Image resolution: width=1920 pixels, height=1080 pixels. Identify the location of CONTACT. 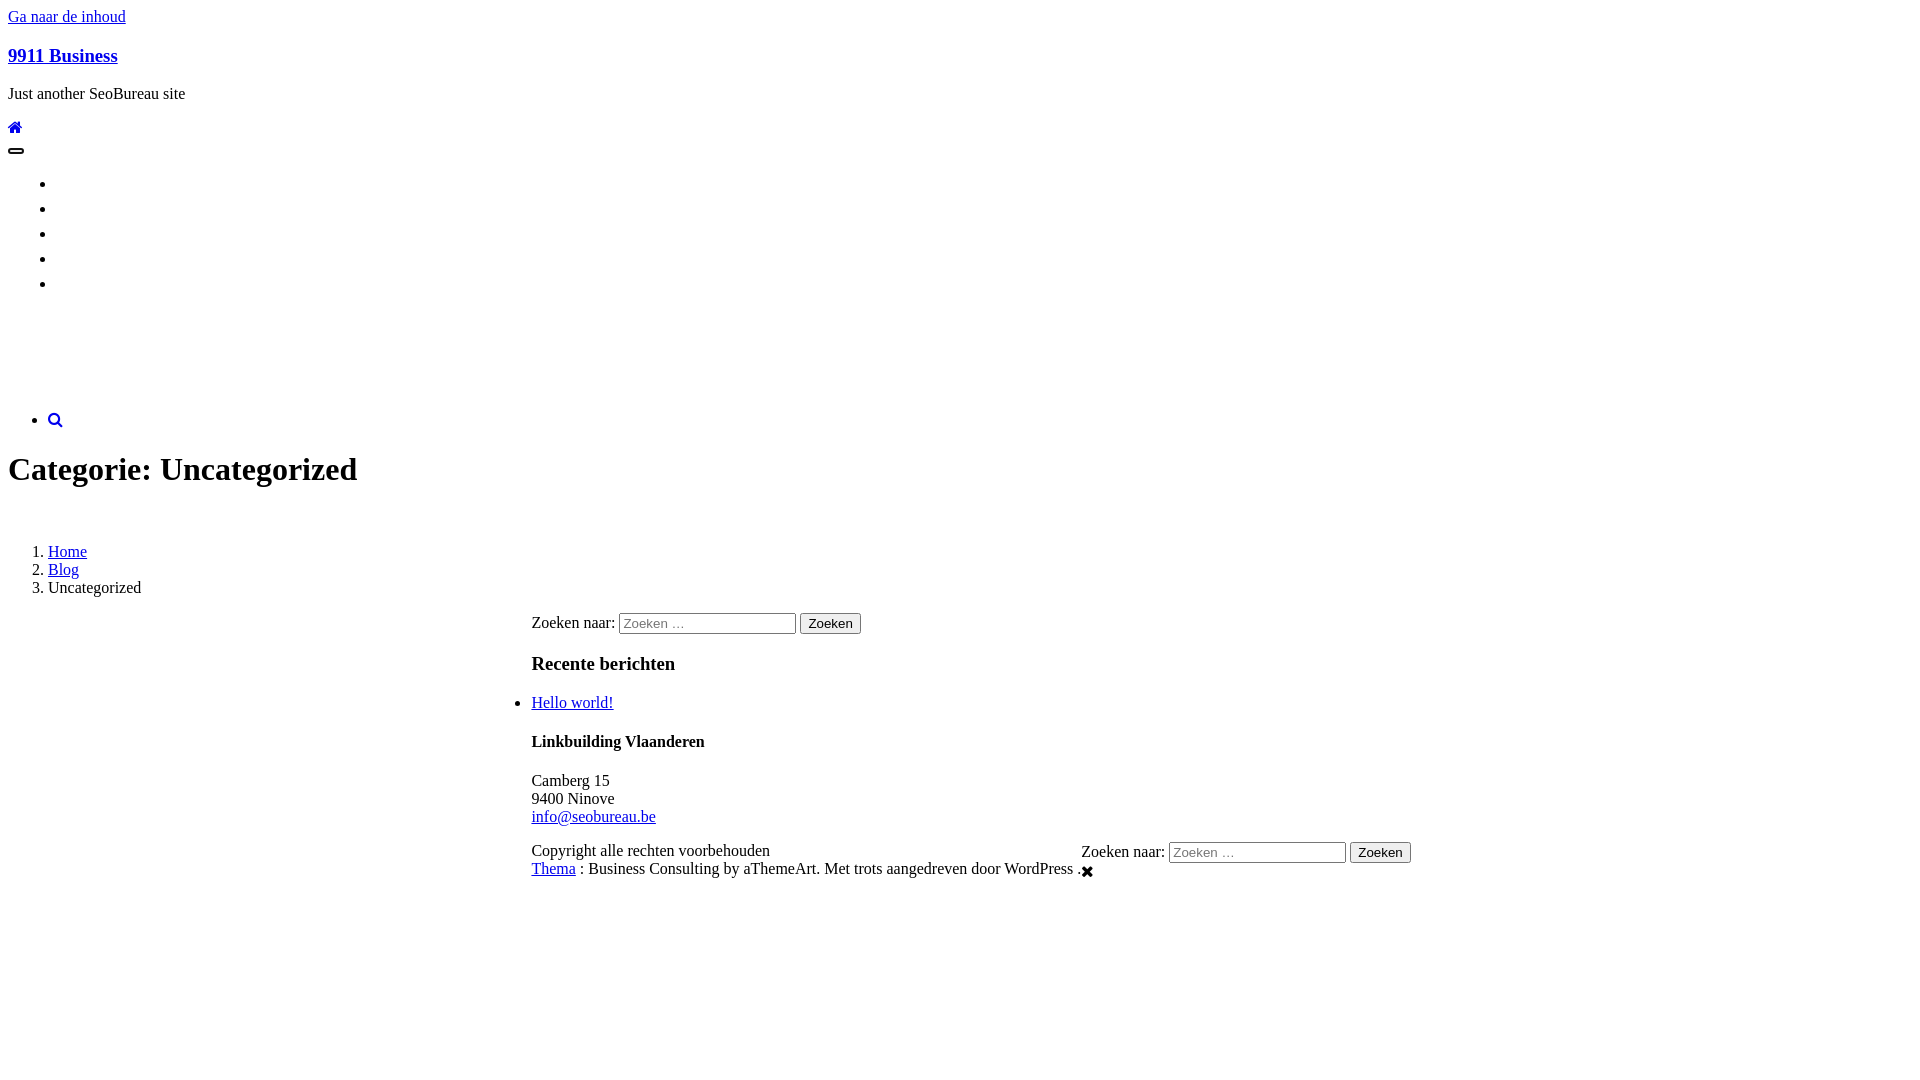
(104, 234).